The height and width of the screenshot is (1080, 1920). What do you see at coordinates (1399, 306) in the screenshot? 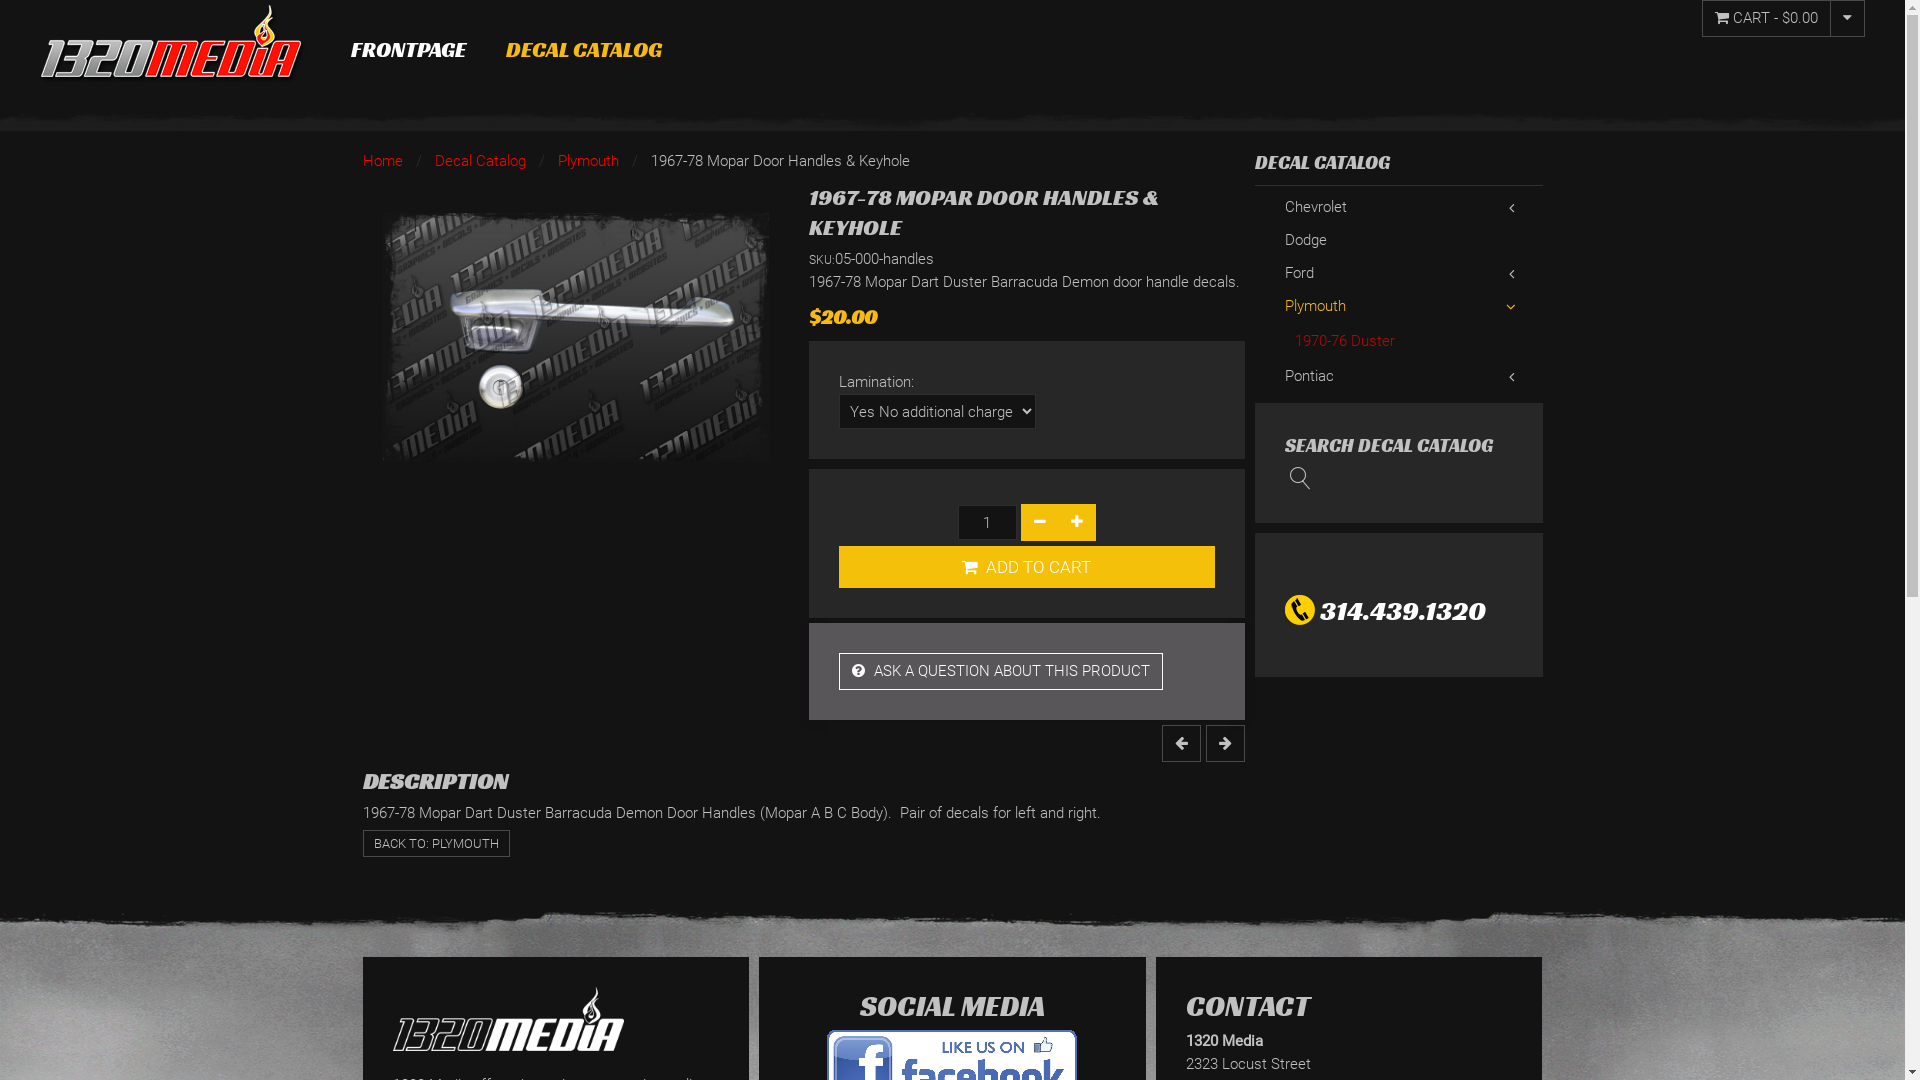
I see `Plymouth` at bounding box center [1399, 306].